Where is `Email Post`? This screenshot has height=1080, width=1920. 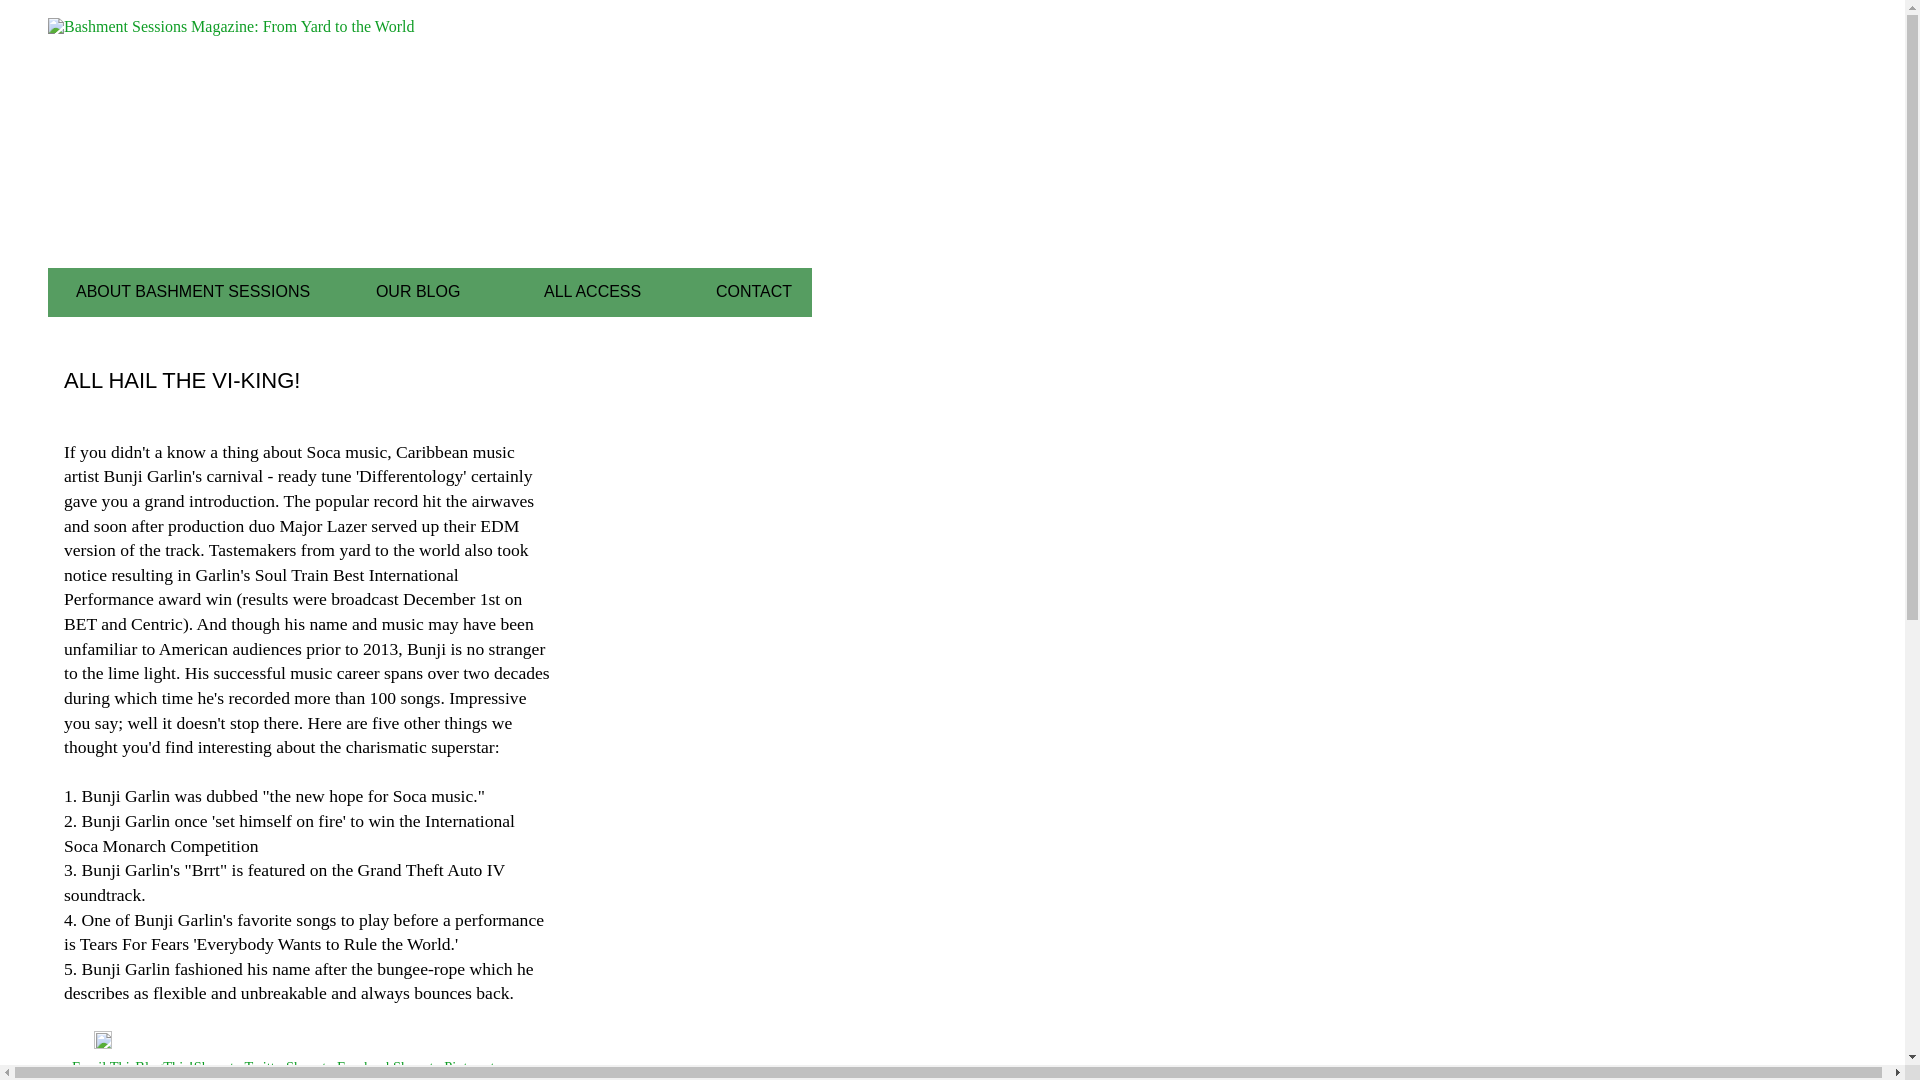
Email Post is located at coordinates (83, 1043).